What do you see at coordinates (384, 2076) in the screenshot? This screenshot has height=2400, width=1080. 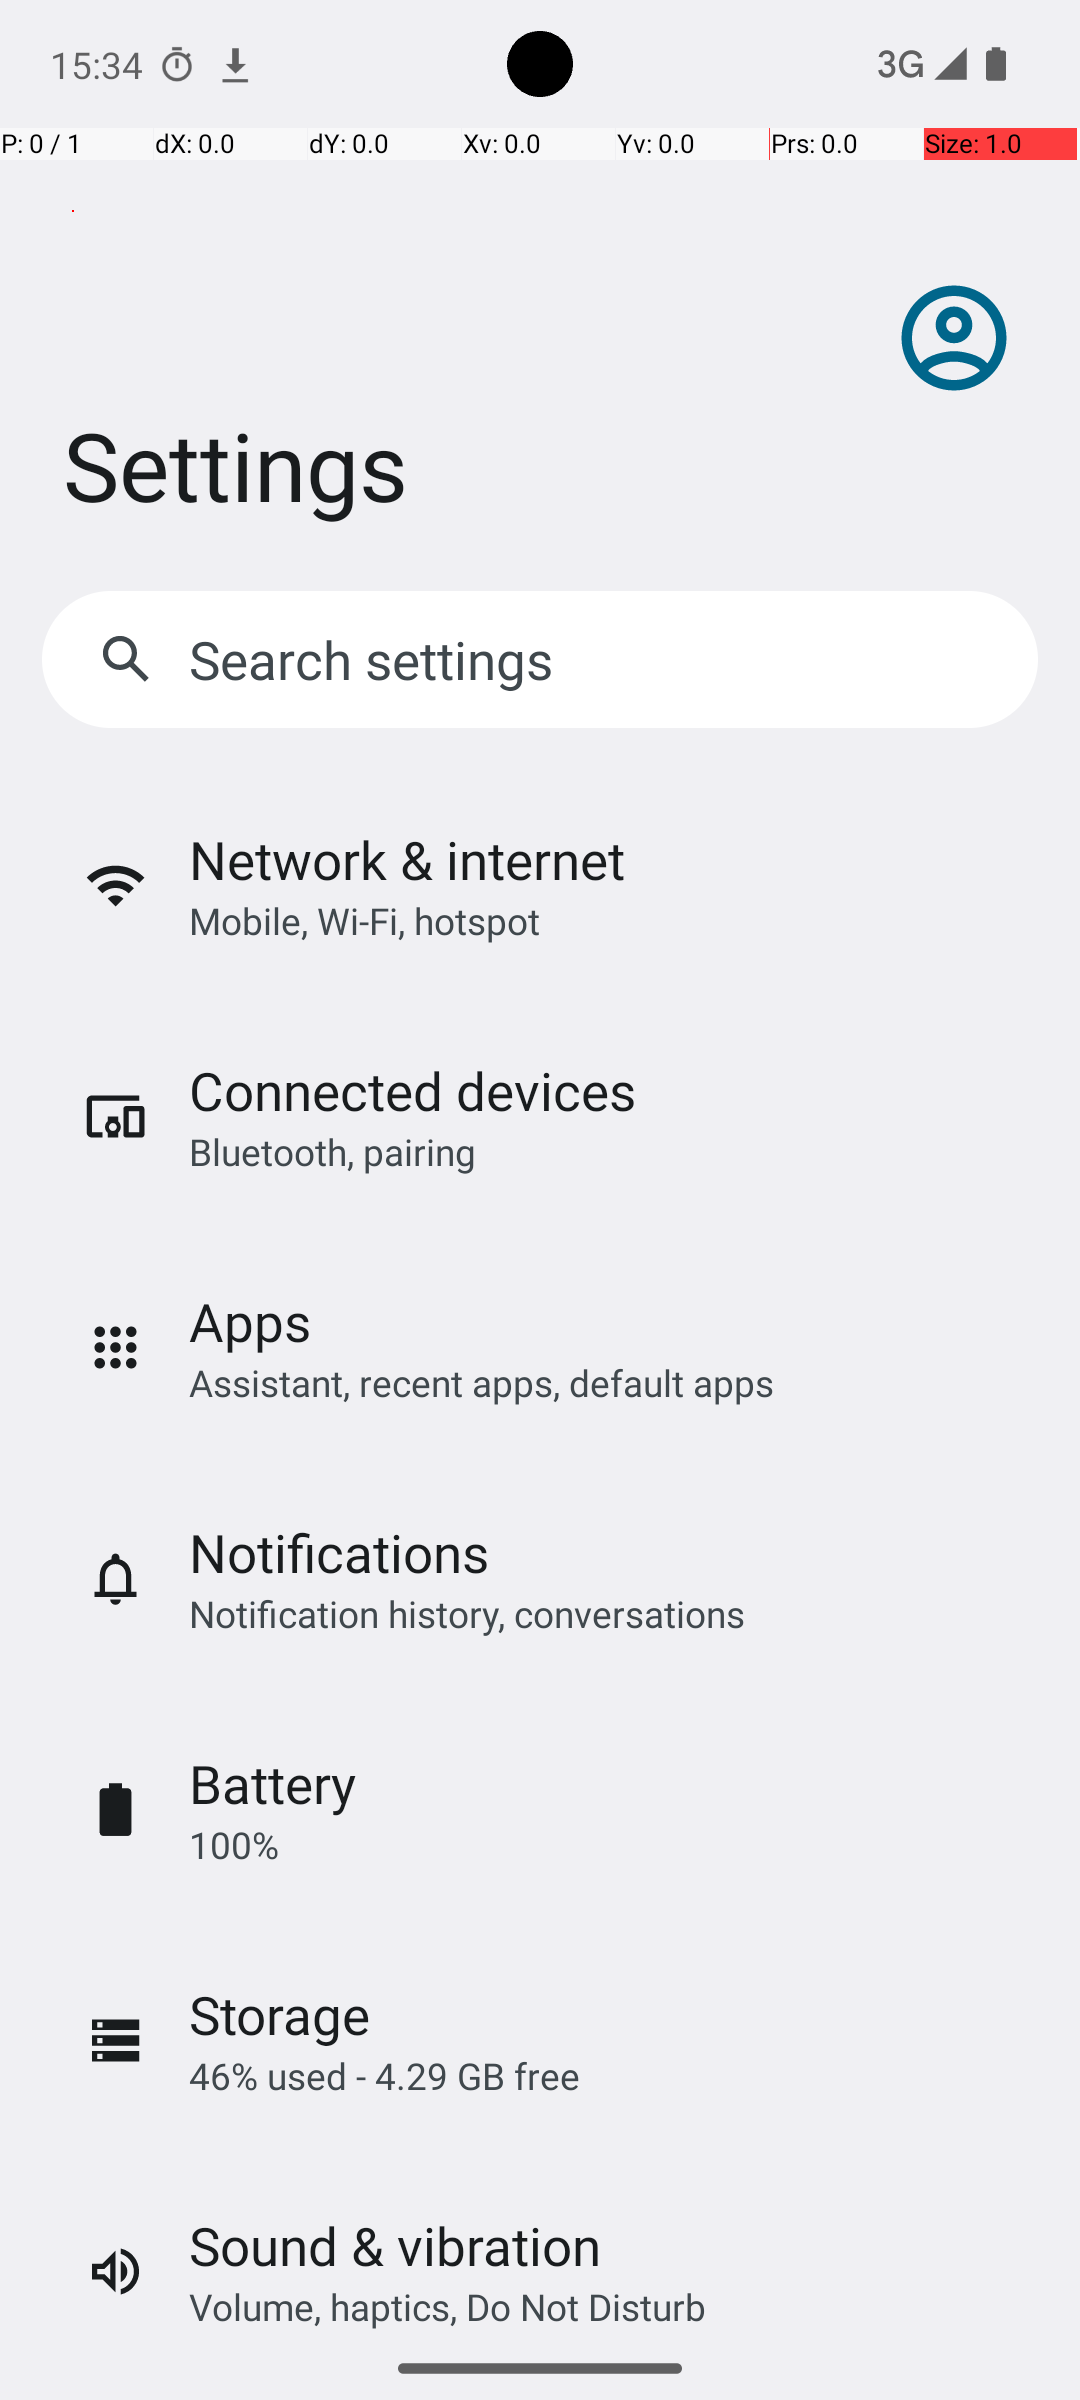 I see `46% used - 4.29 GB free` at bounding box center [384, 2076].